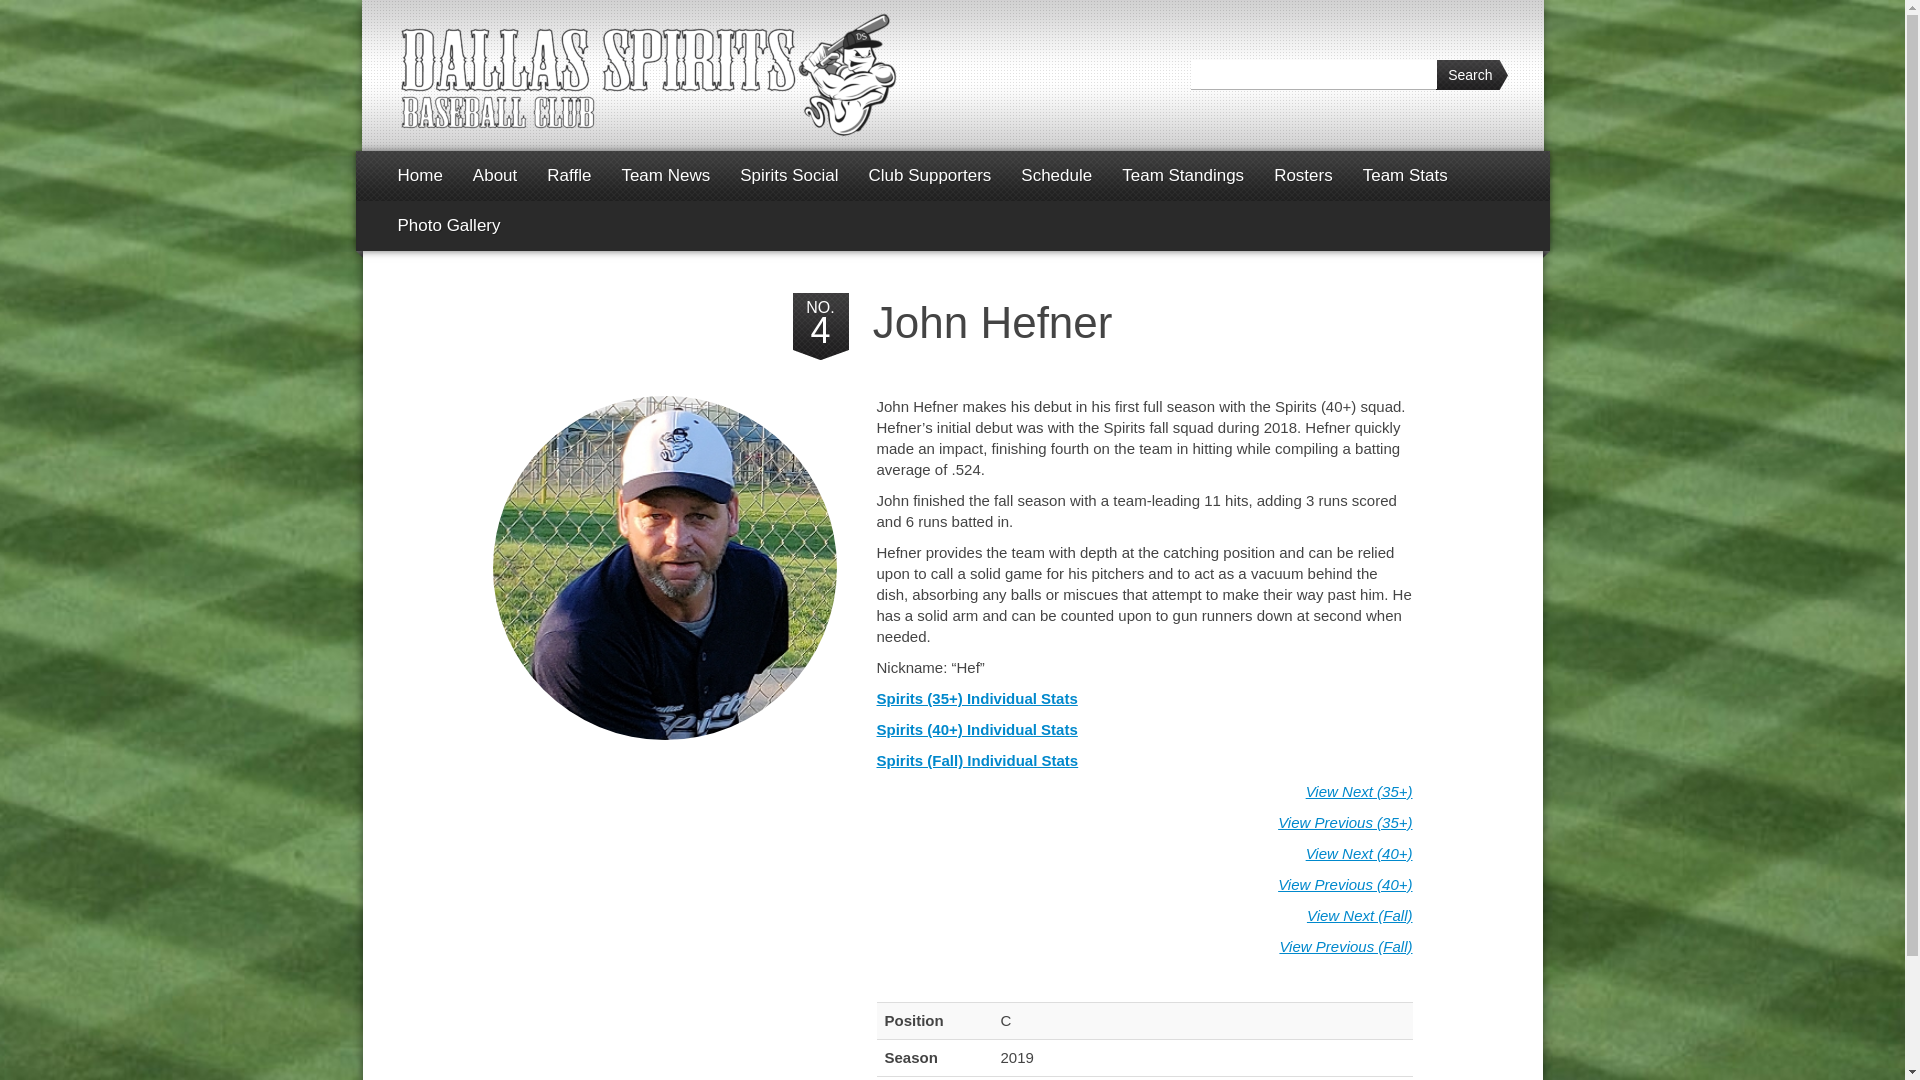 The width and height of the screenshot is (1920, 1080). I want to click on About, so click(494, 176).